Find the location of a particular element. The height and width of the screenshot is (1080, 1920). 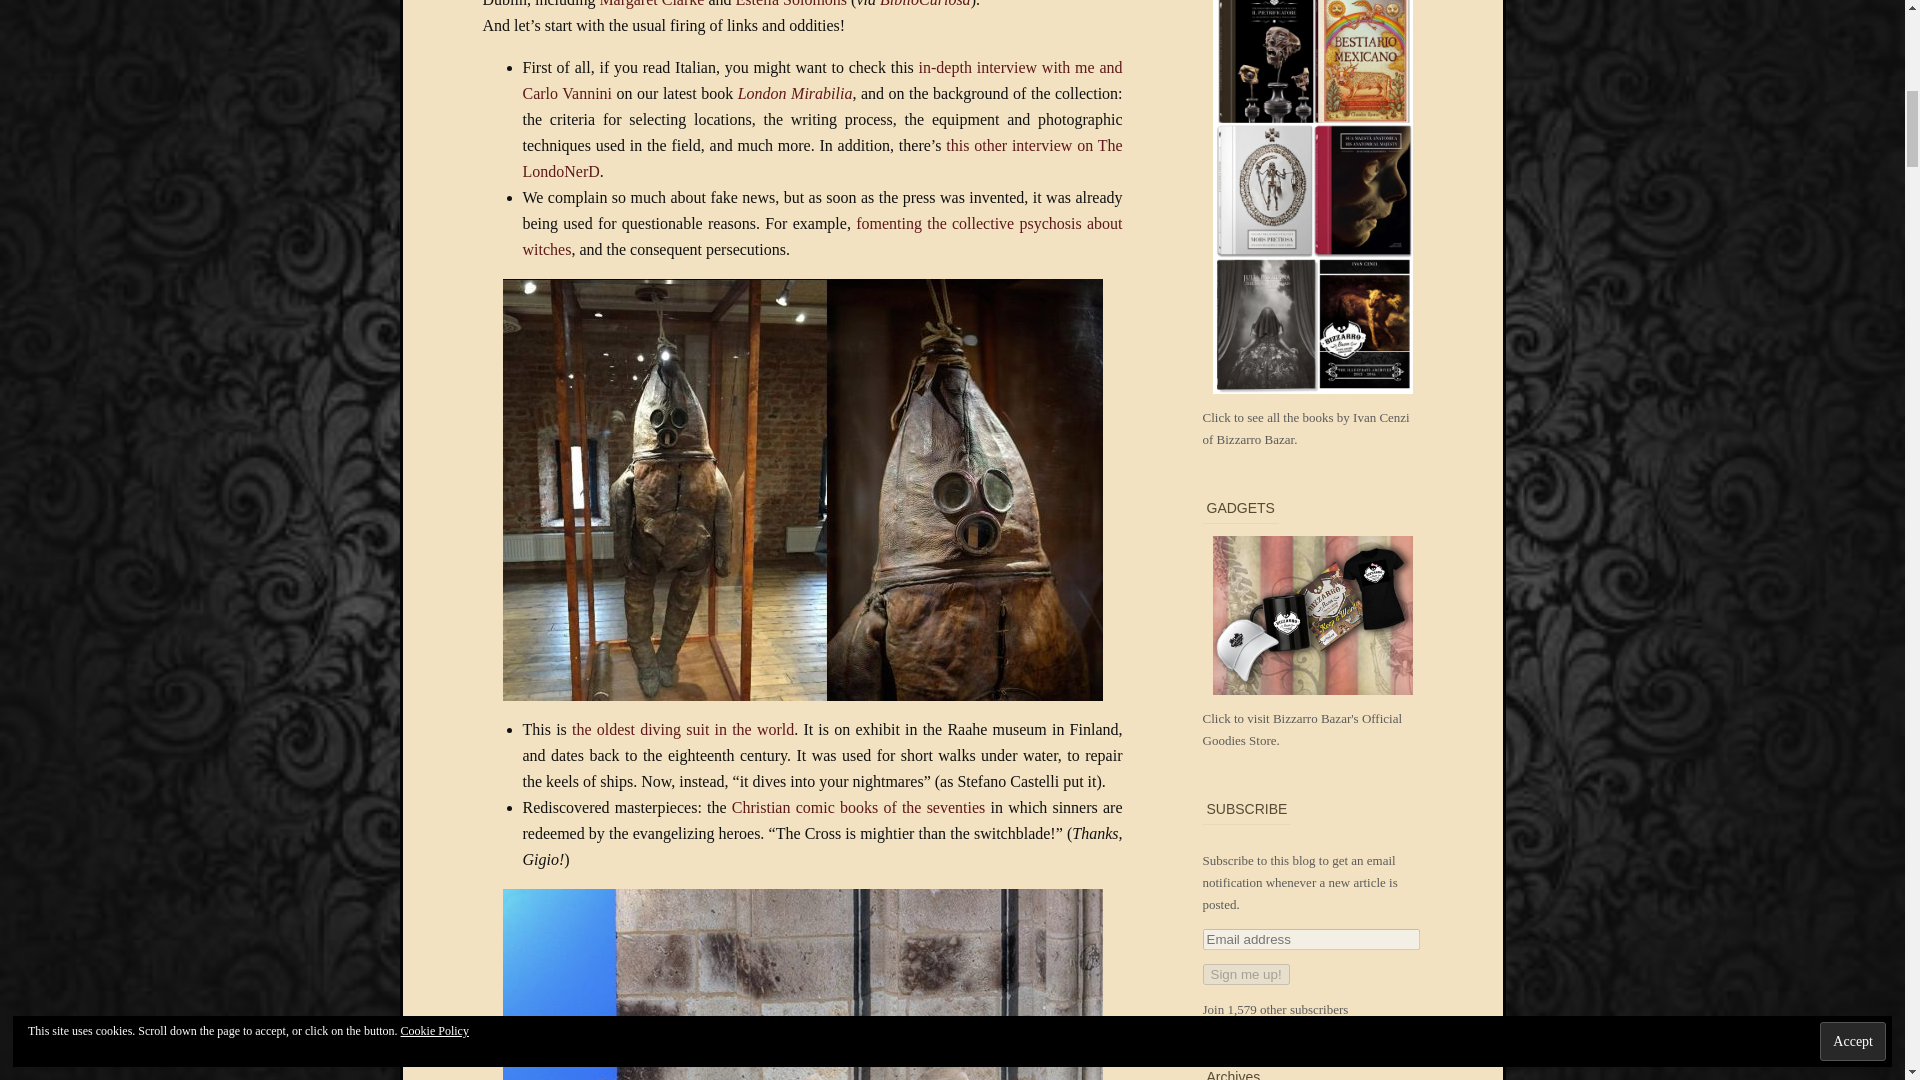

the oldest diving suit in the world is located at coordinates (683, 729).